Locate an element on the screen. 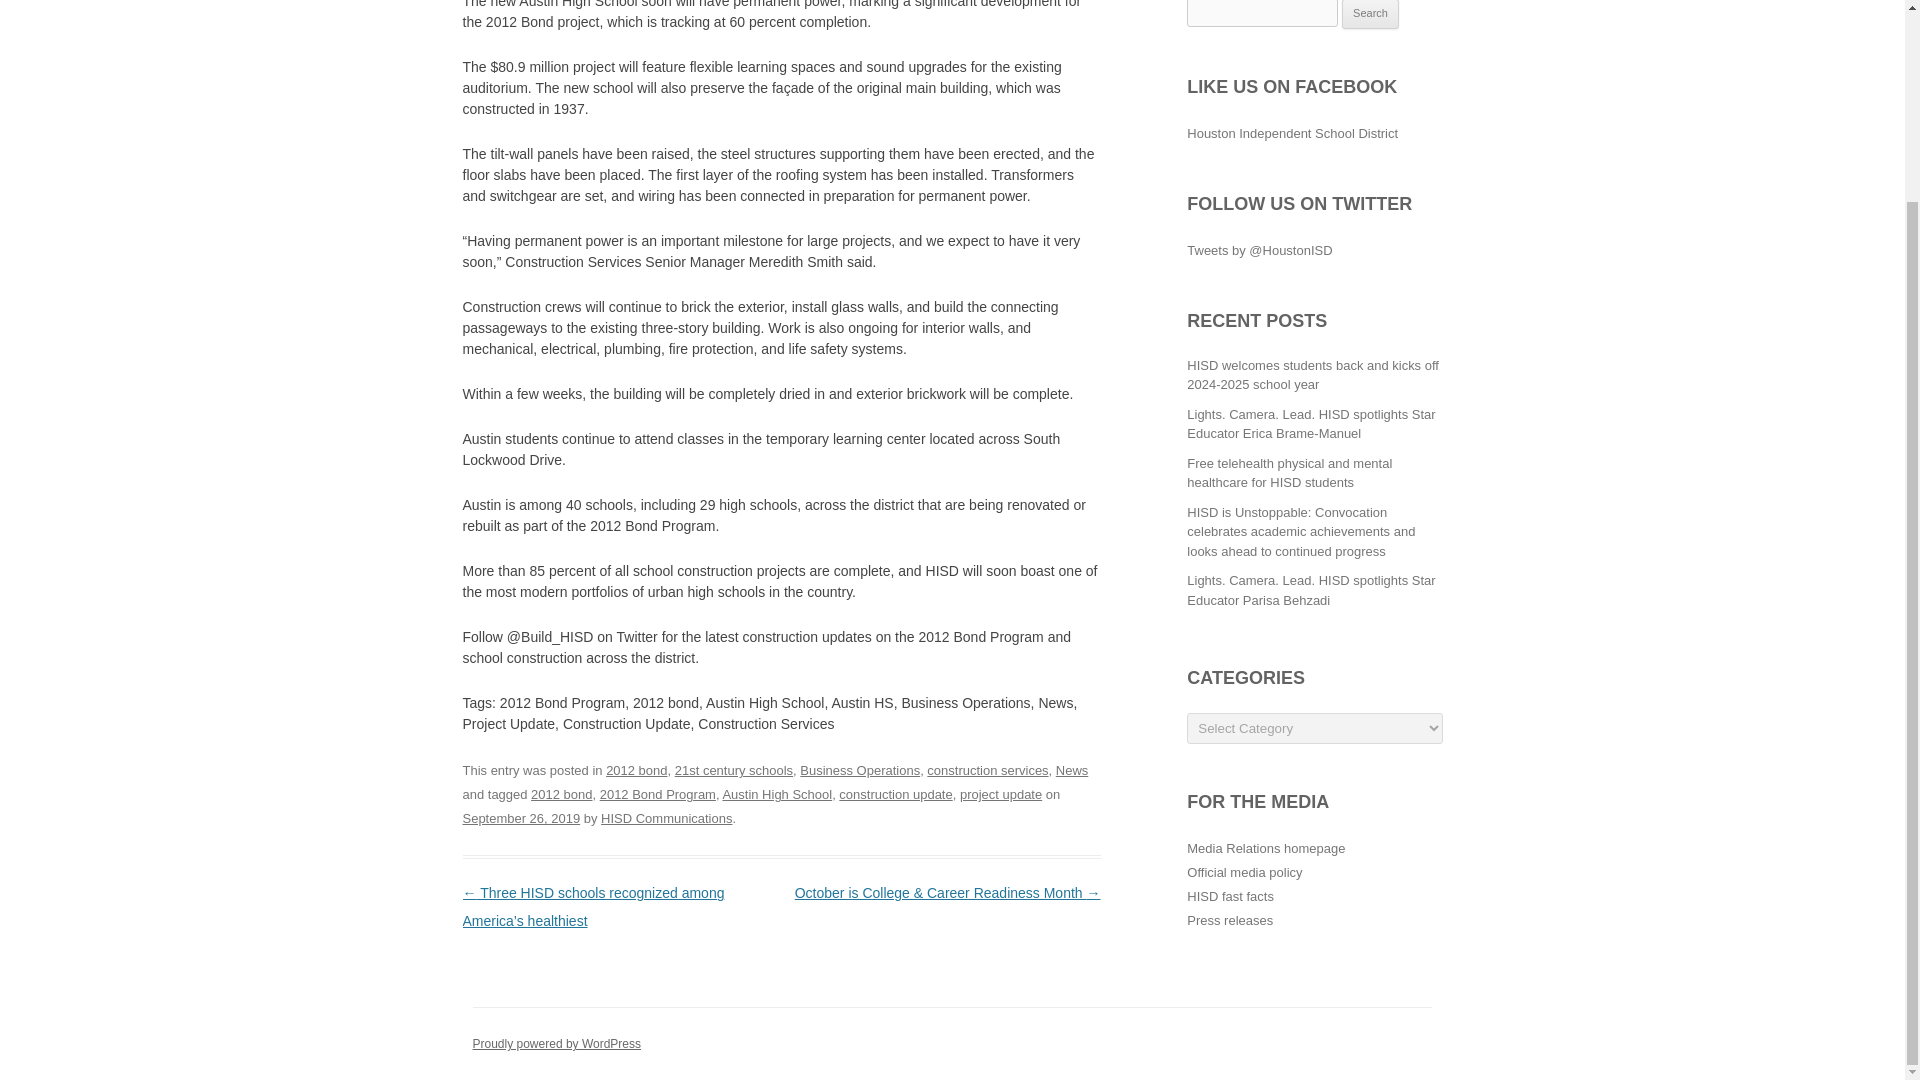 The width and height of the screenshot is (1920, 1080). 2012 bond is located at coordinates (561, 794).